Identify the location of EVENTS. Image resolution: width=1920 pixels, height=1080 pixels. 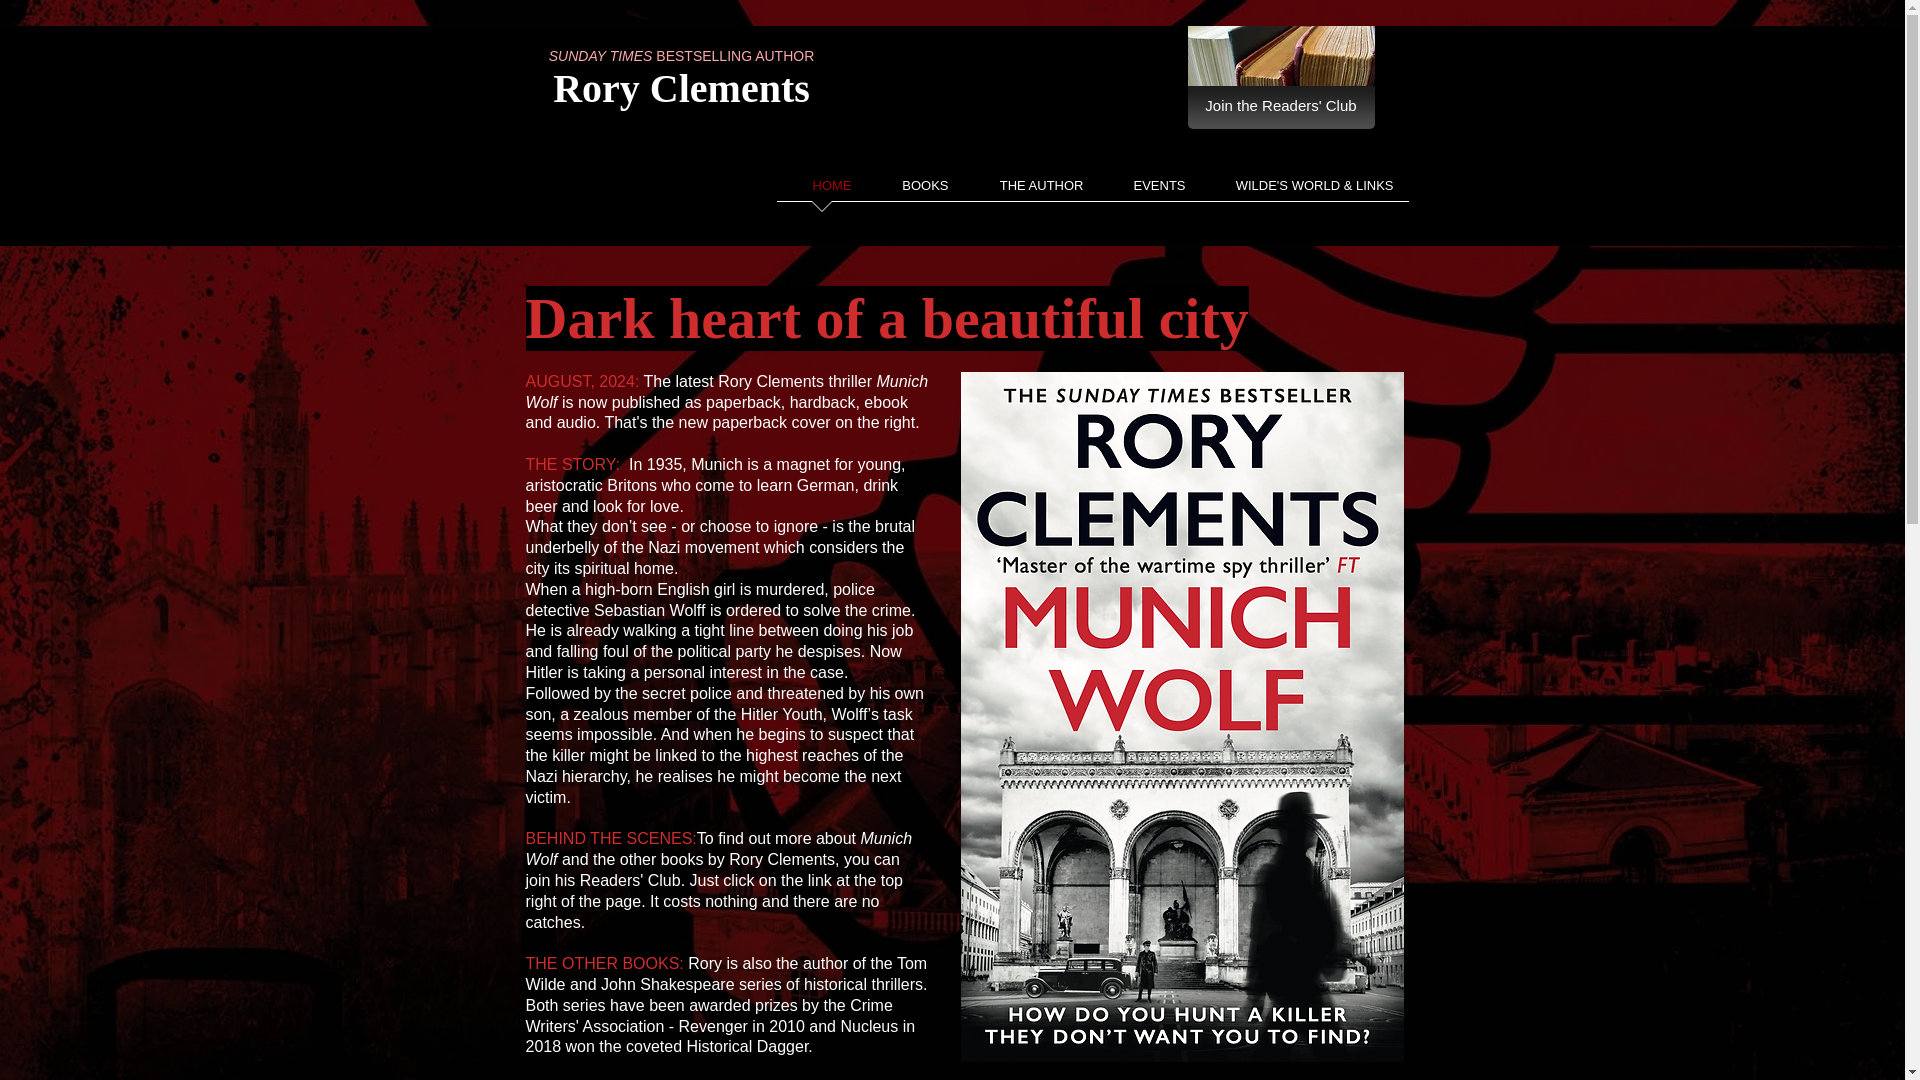
(1149, 192).